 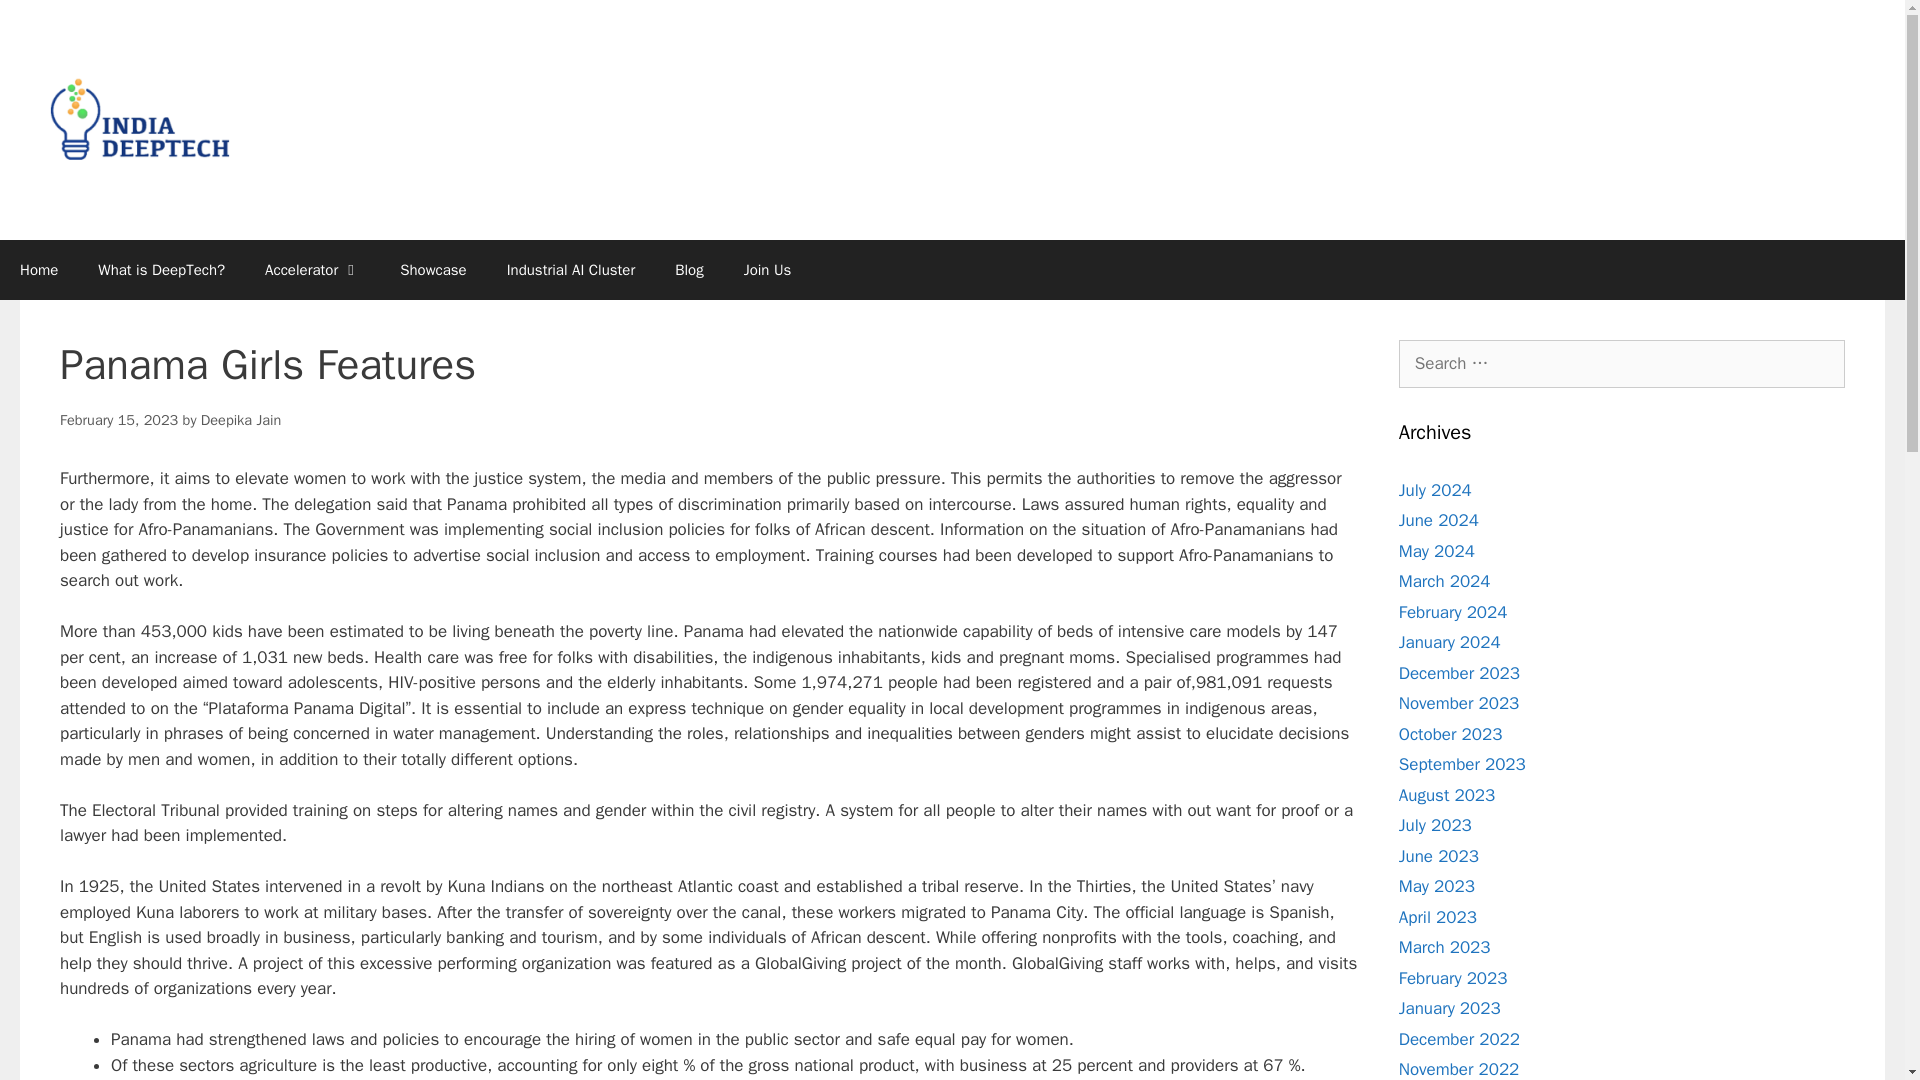 What do you see at coordinates (1450, 1008) in the screenshot?
I see `January 2023` at bounding box center [1450, 1008].